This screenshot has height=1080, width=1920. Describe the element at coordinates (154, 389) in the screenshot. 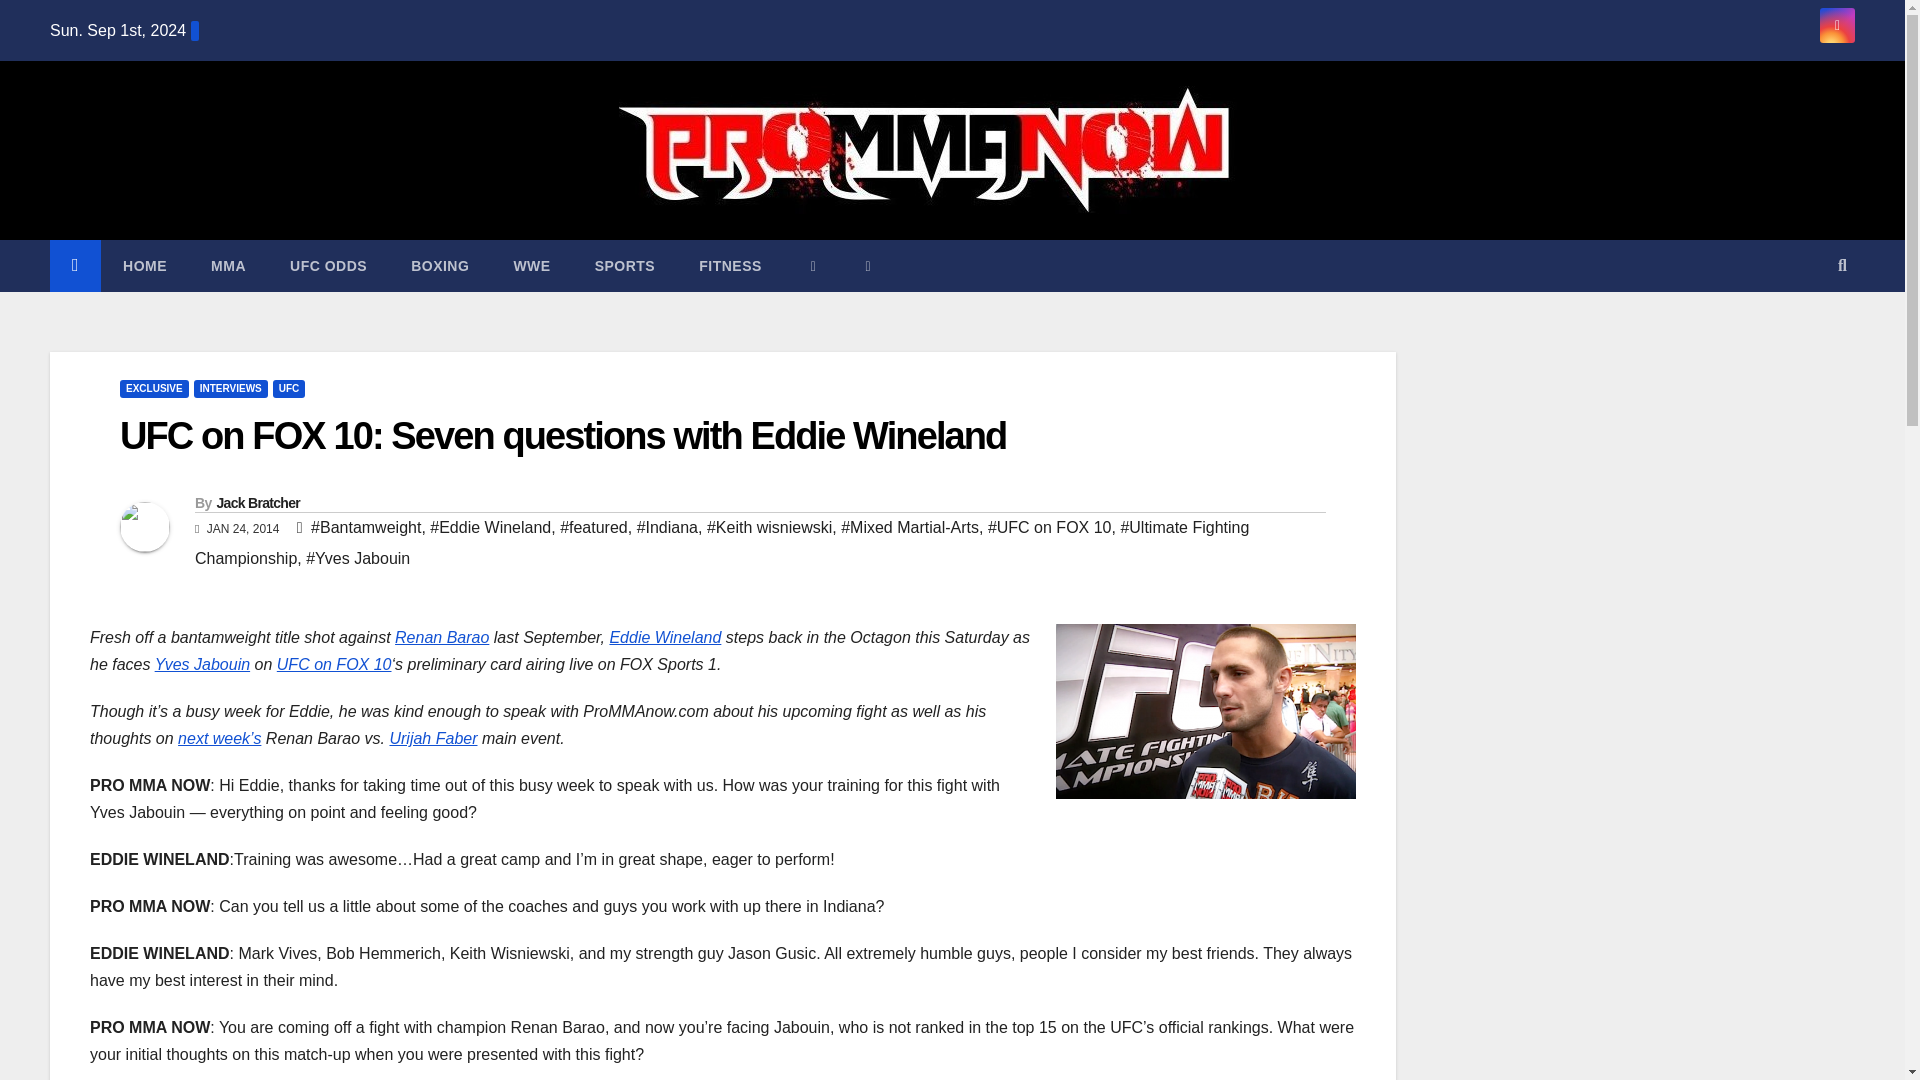

I see `EXCLUSIVE` at that location.